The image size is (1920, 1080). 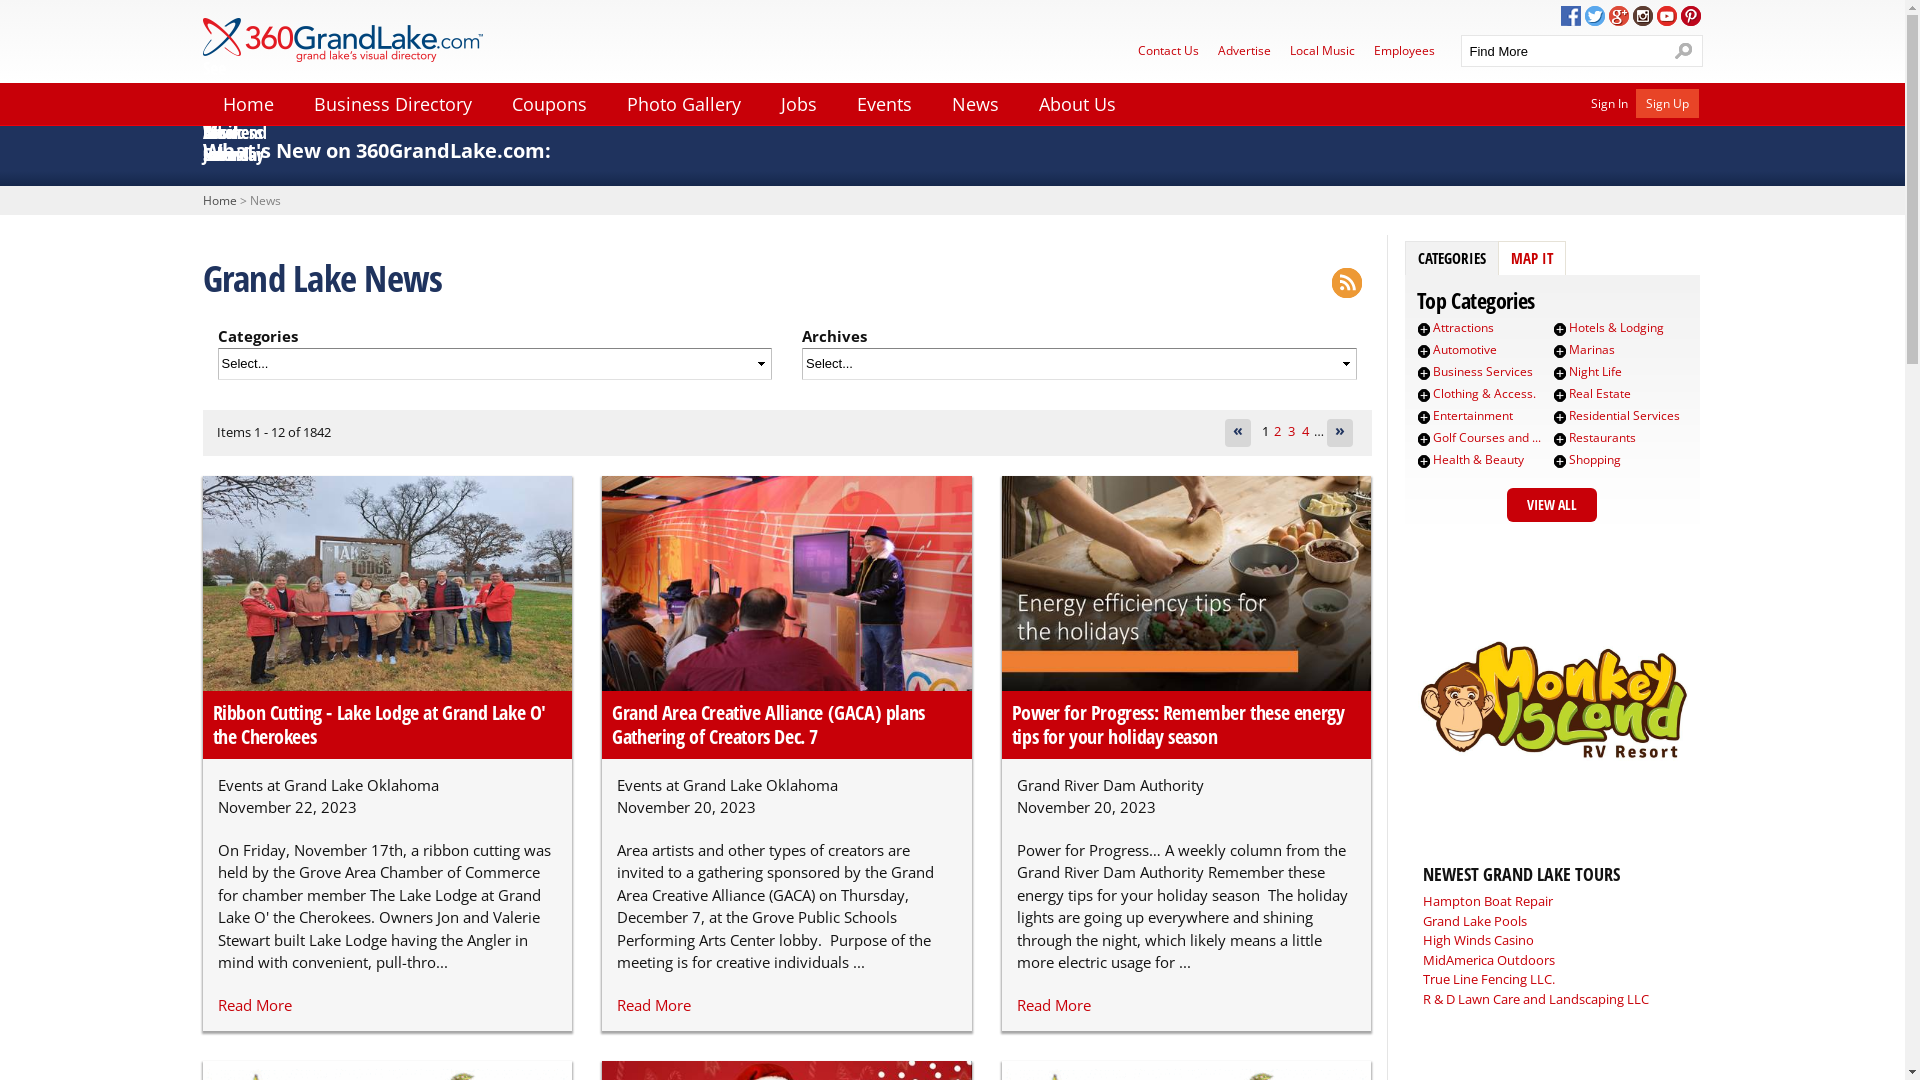 What do you see at coordinates (392, 103) in the screenshot?
I see `Business Directory` at bounding box center [392, 103].